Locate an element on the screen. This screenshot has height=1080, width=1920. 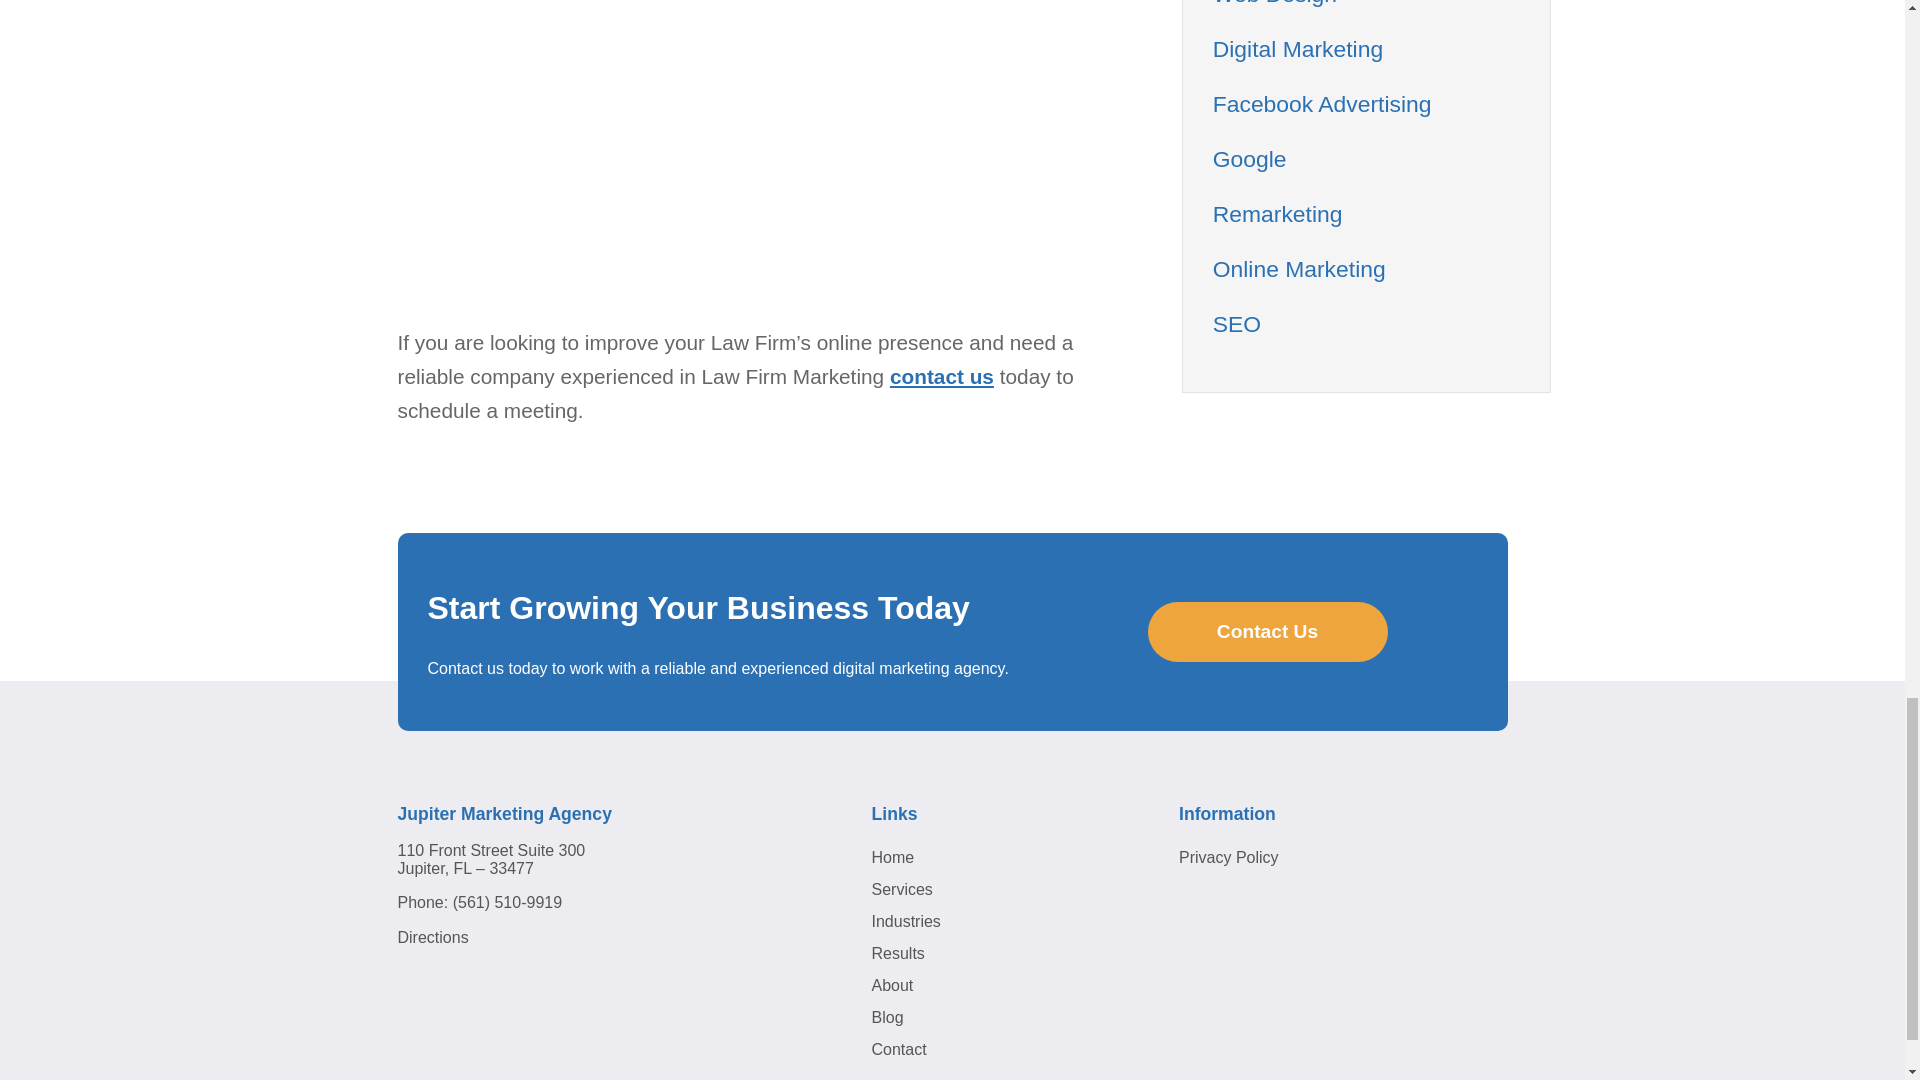
Services is located at coordinates (902, 889).